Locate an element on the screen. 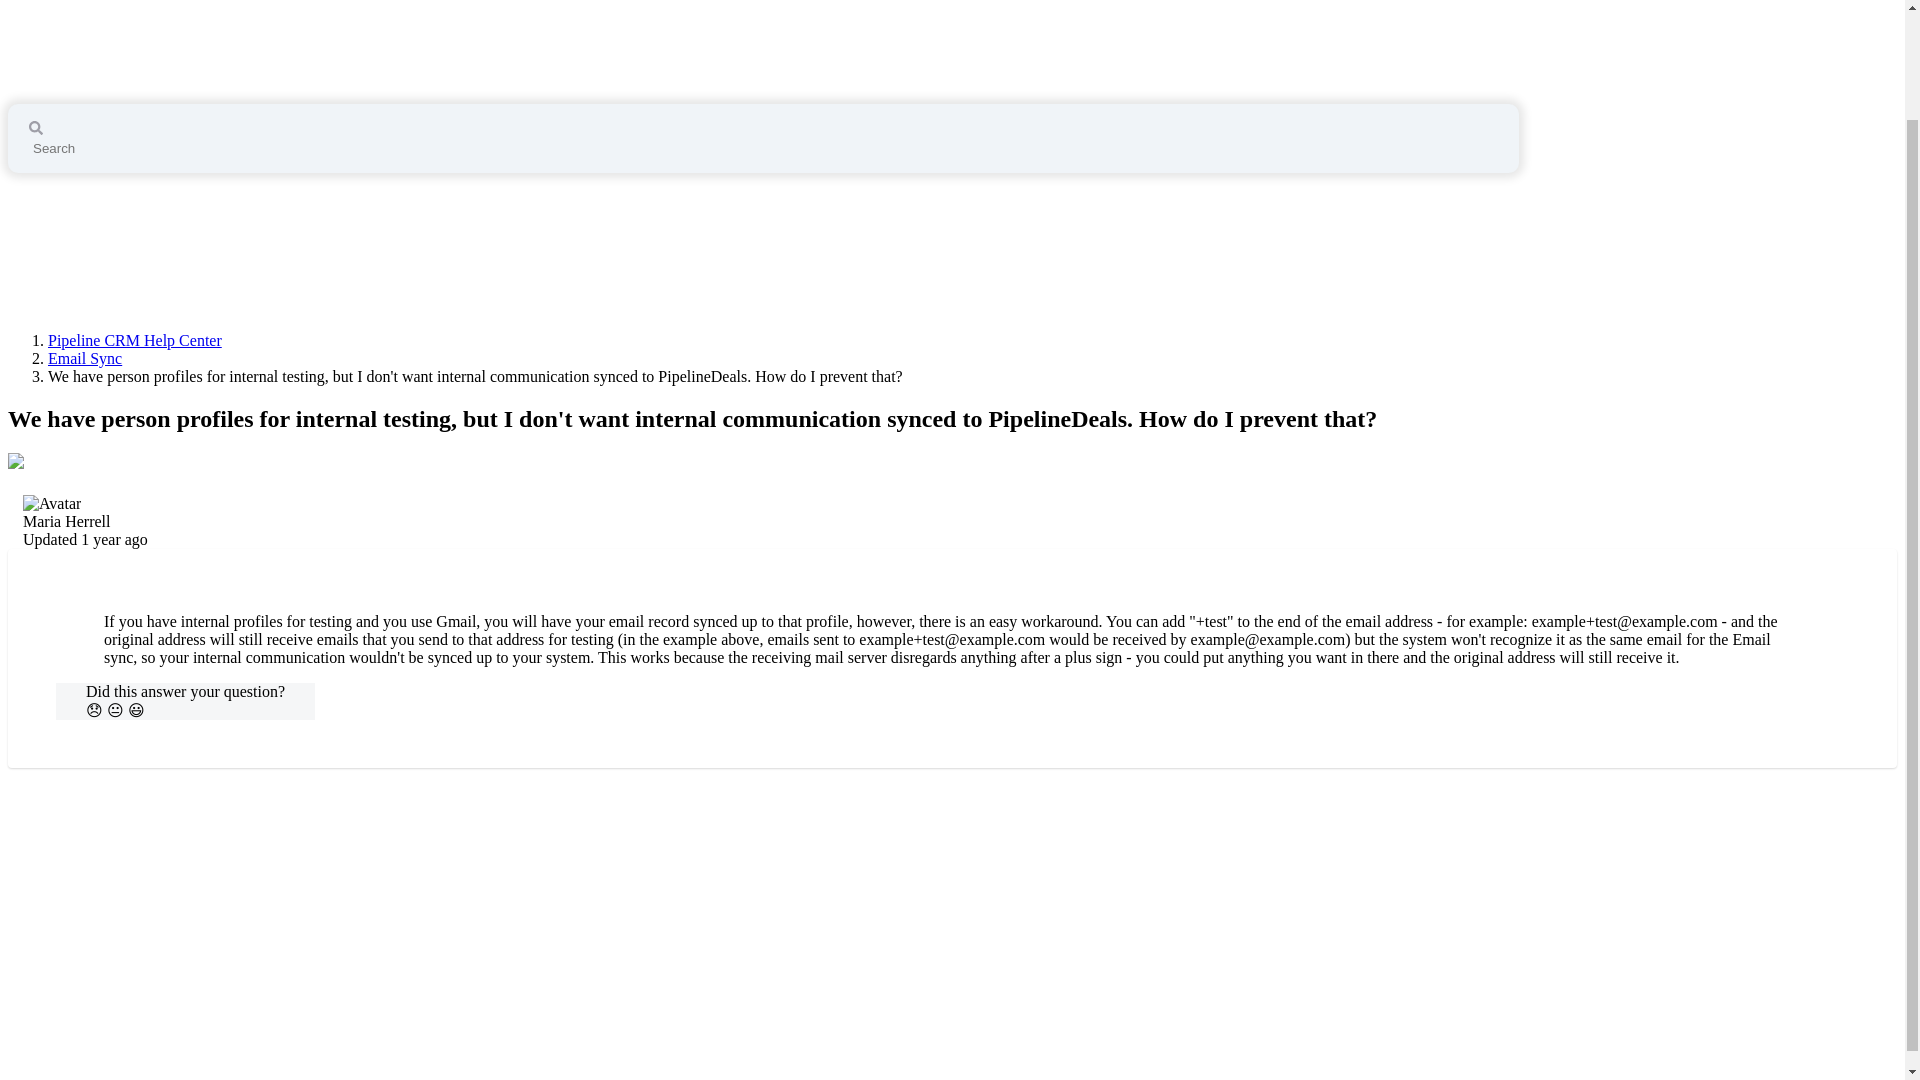  Pipeline CRM Help Center is located at coordinates (135, 340).